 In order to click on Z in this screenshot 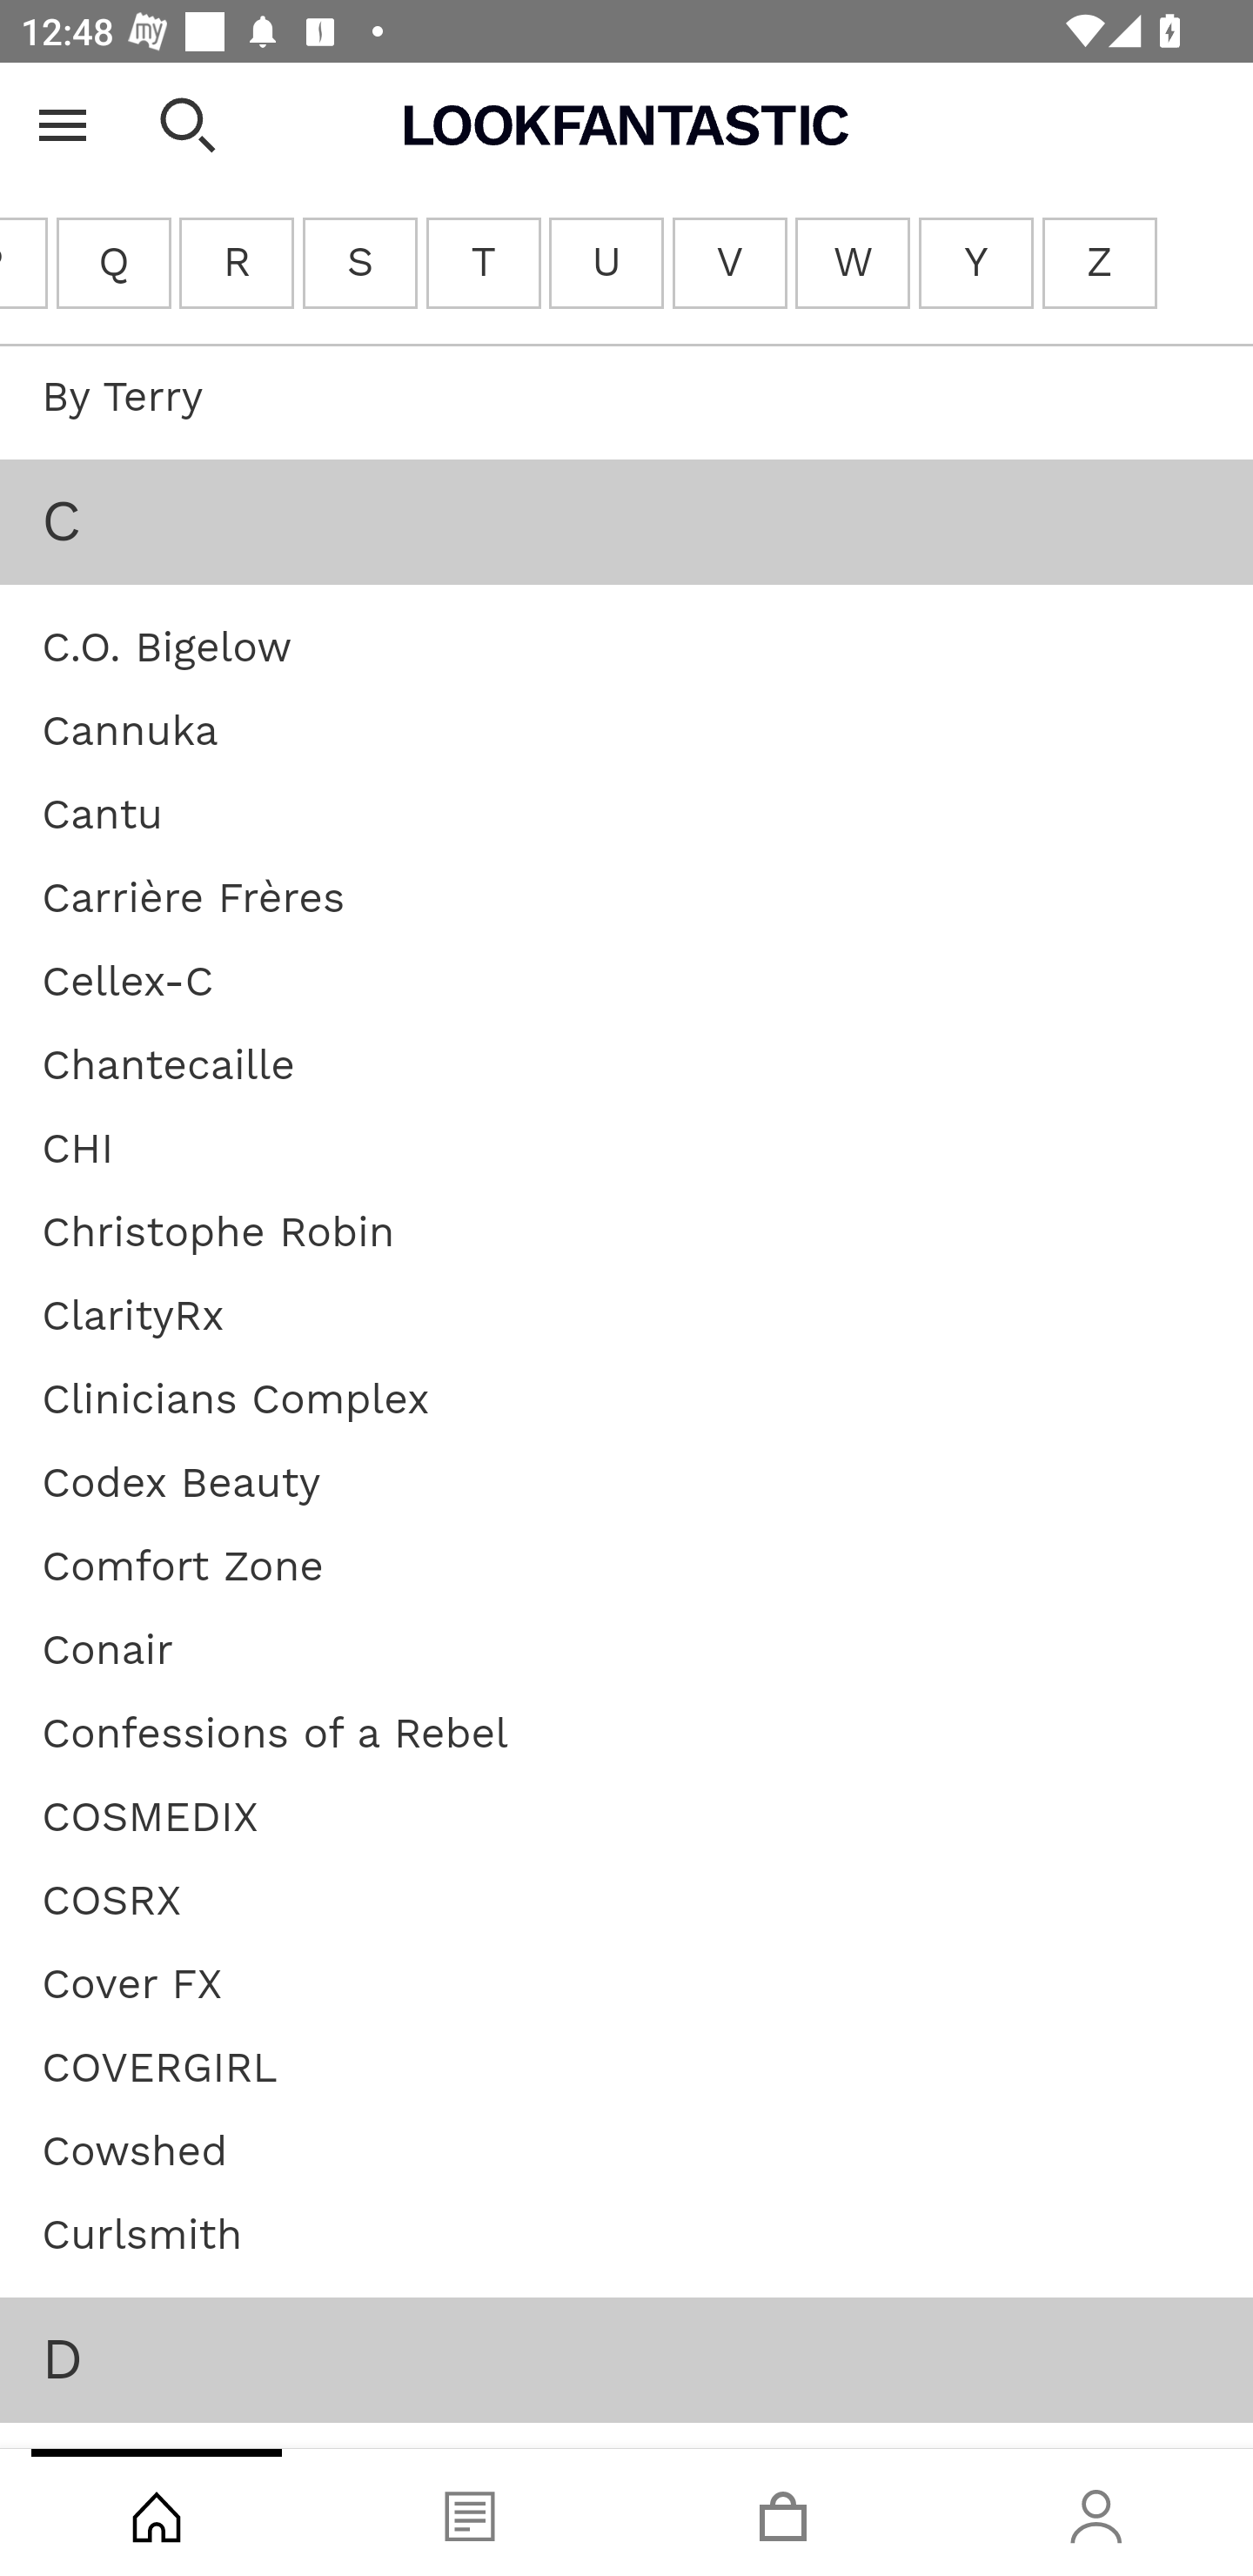, I will do `click(1100, 264)`.